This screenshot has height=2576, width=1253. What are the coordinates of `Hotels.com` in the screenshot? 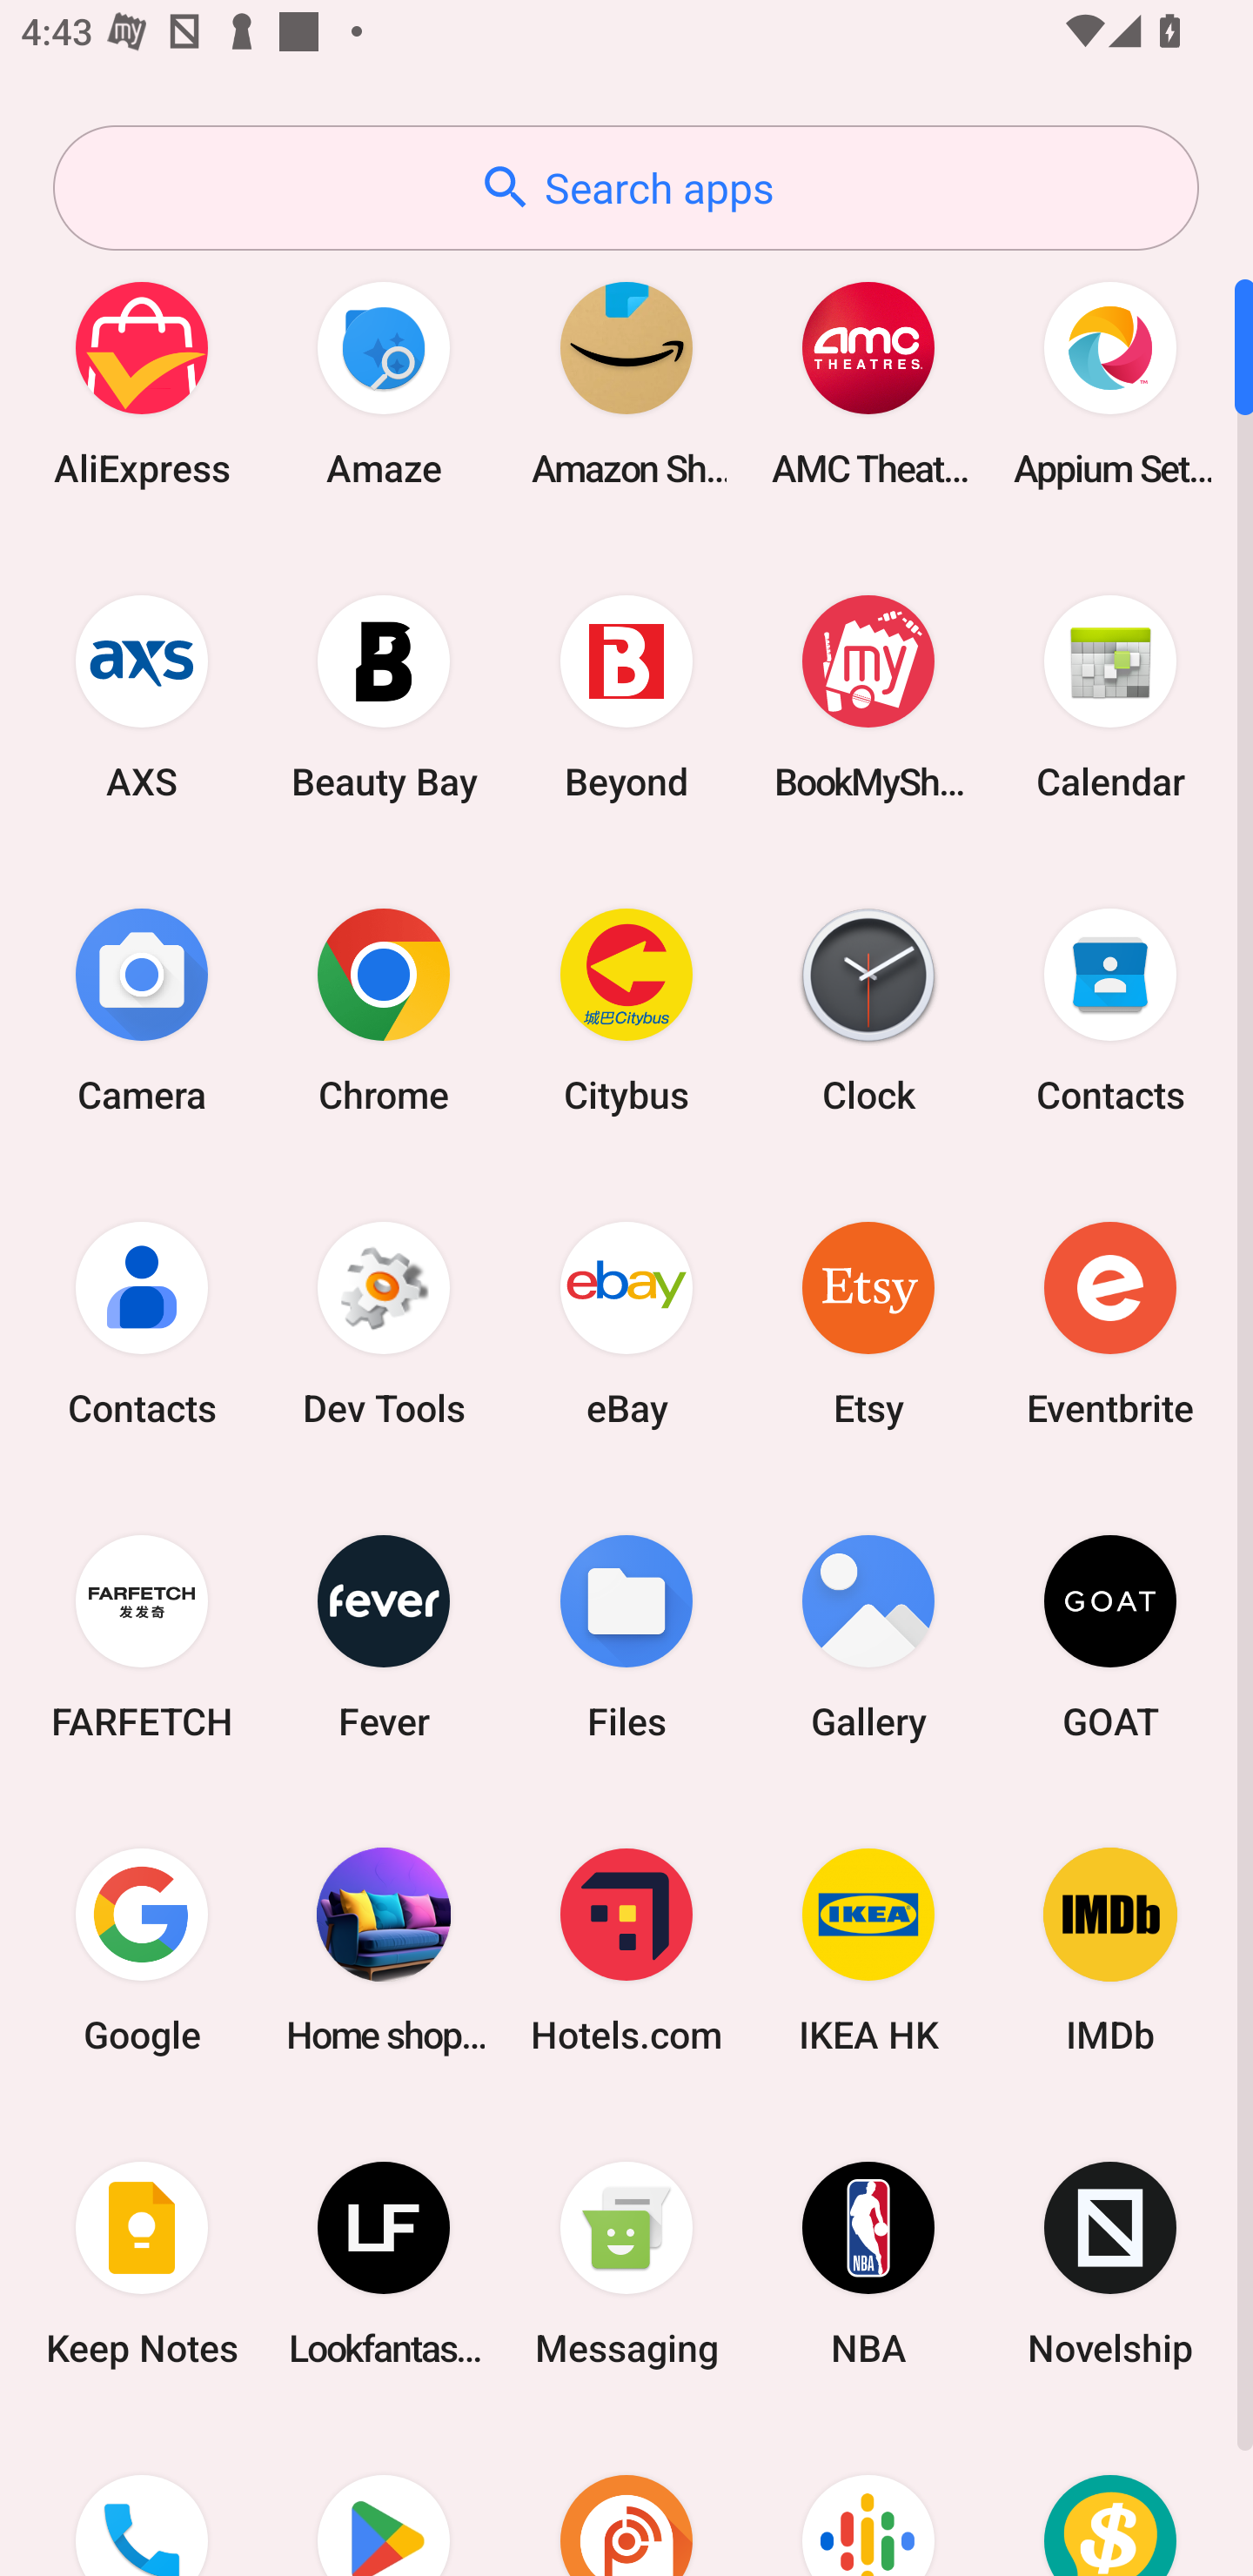 It's located at (626, 1949).